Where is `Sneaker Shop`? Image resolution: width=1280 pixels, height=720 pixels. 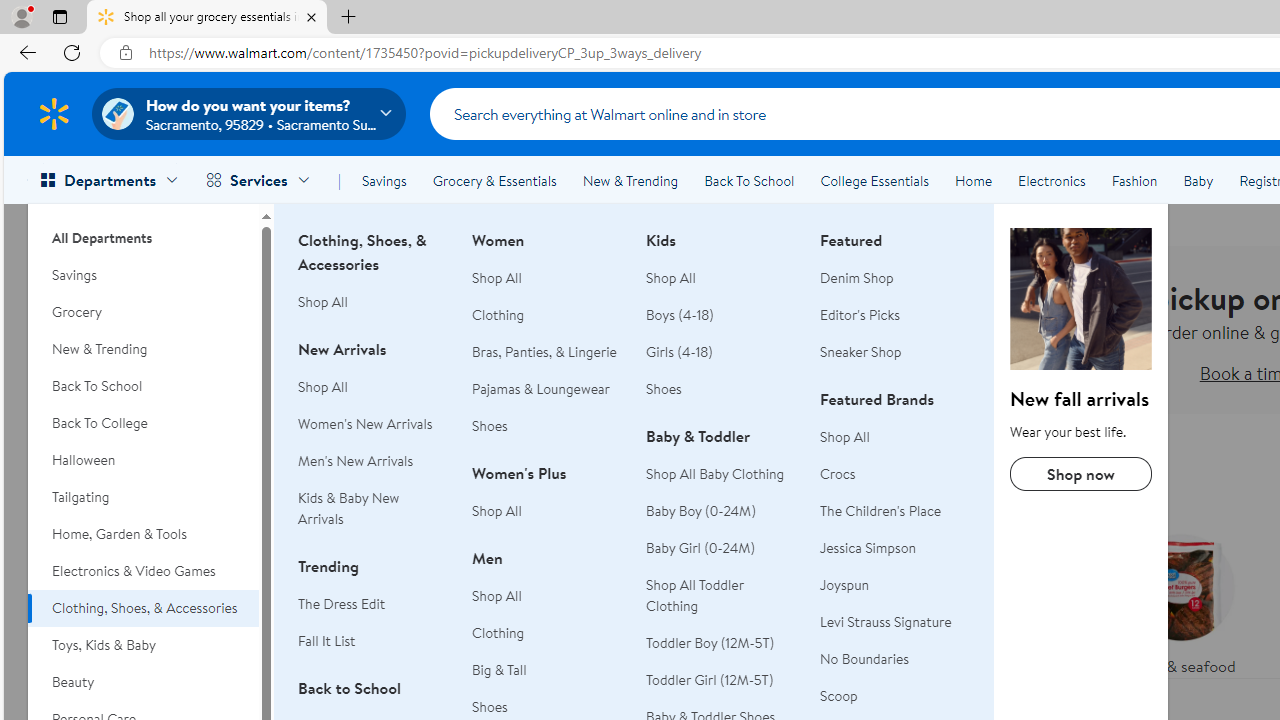 Sneaker Shop is located at coordinates (895, 352).